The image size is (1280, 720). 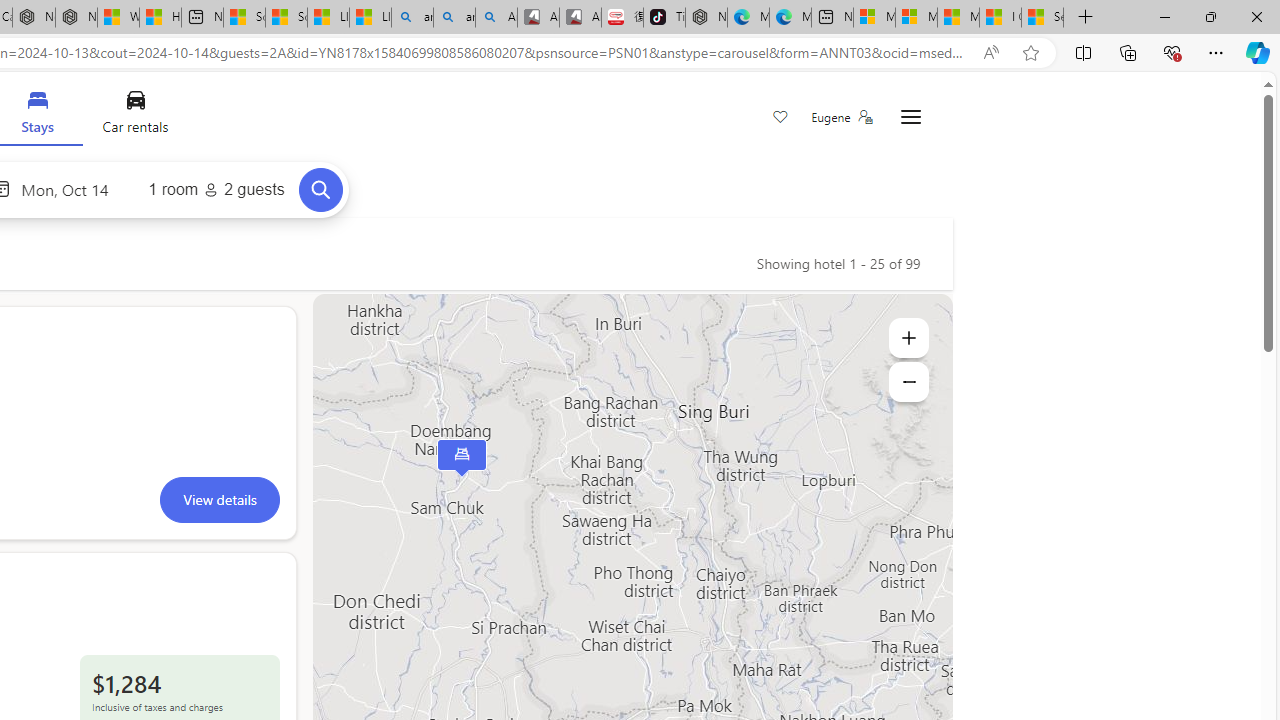 What do you see at coordinates (841, 117) in the screenshot?
I see `Eugene` at bounding box center [841, 117].